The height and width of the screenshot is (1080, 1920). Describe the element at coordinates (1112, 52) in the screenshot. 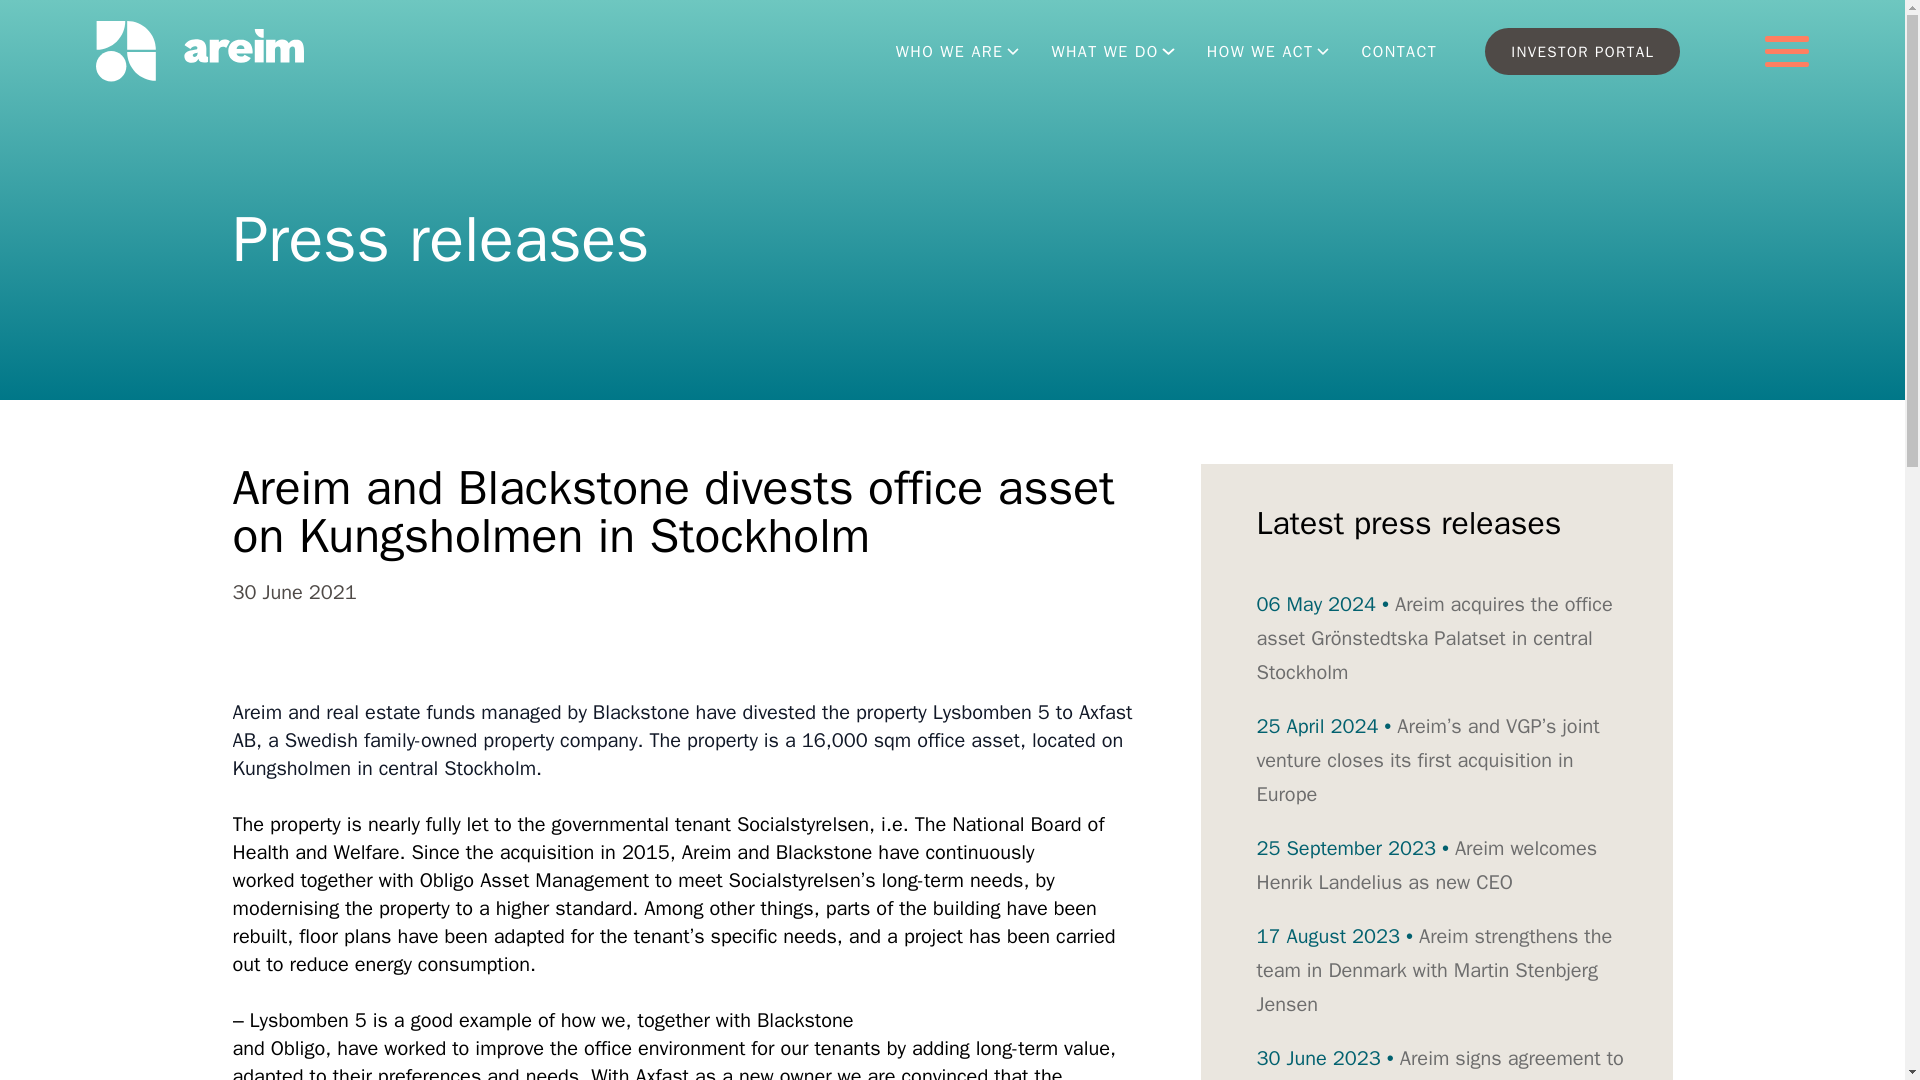

I see `WHAT WE DO` at that location.